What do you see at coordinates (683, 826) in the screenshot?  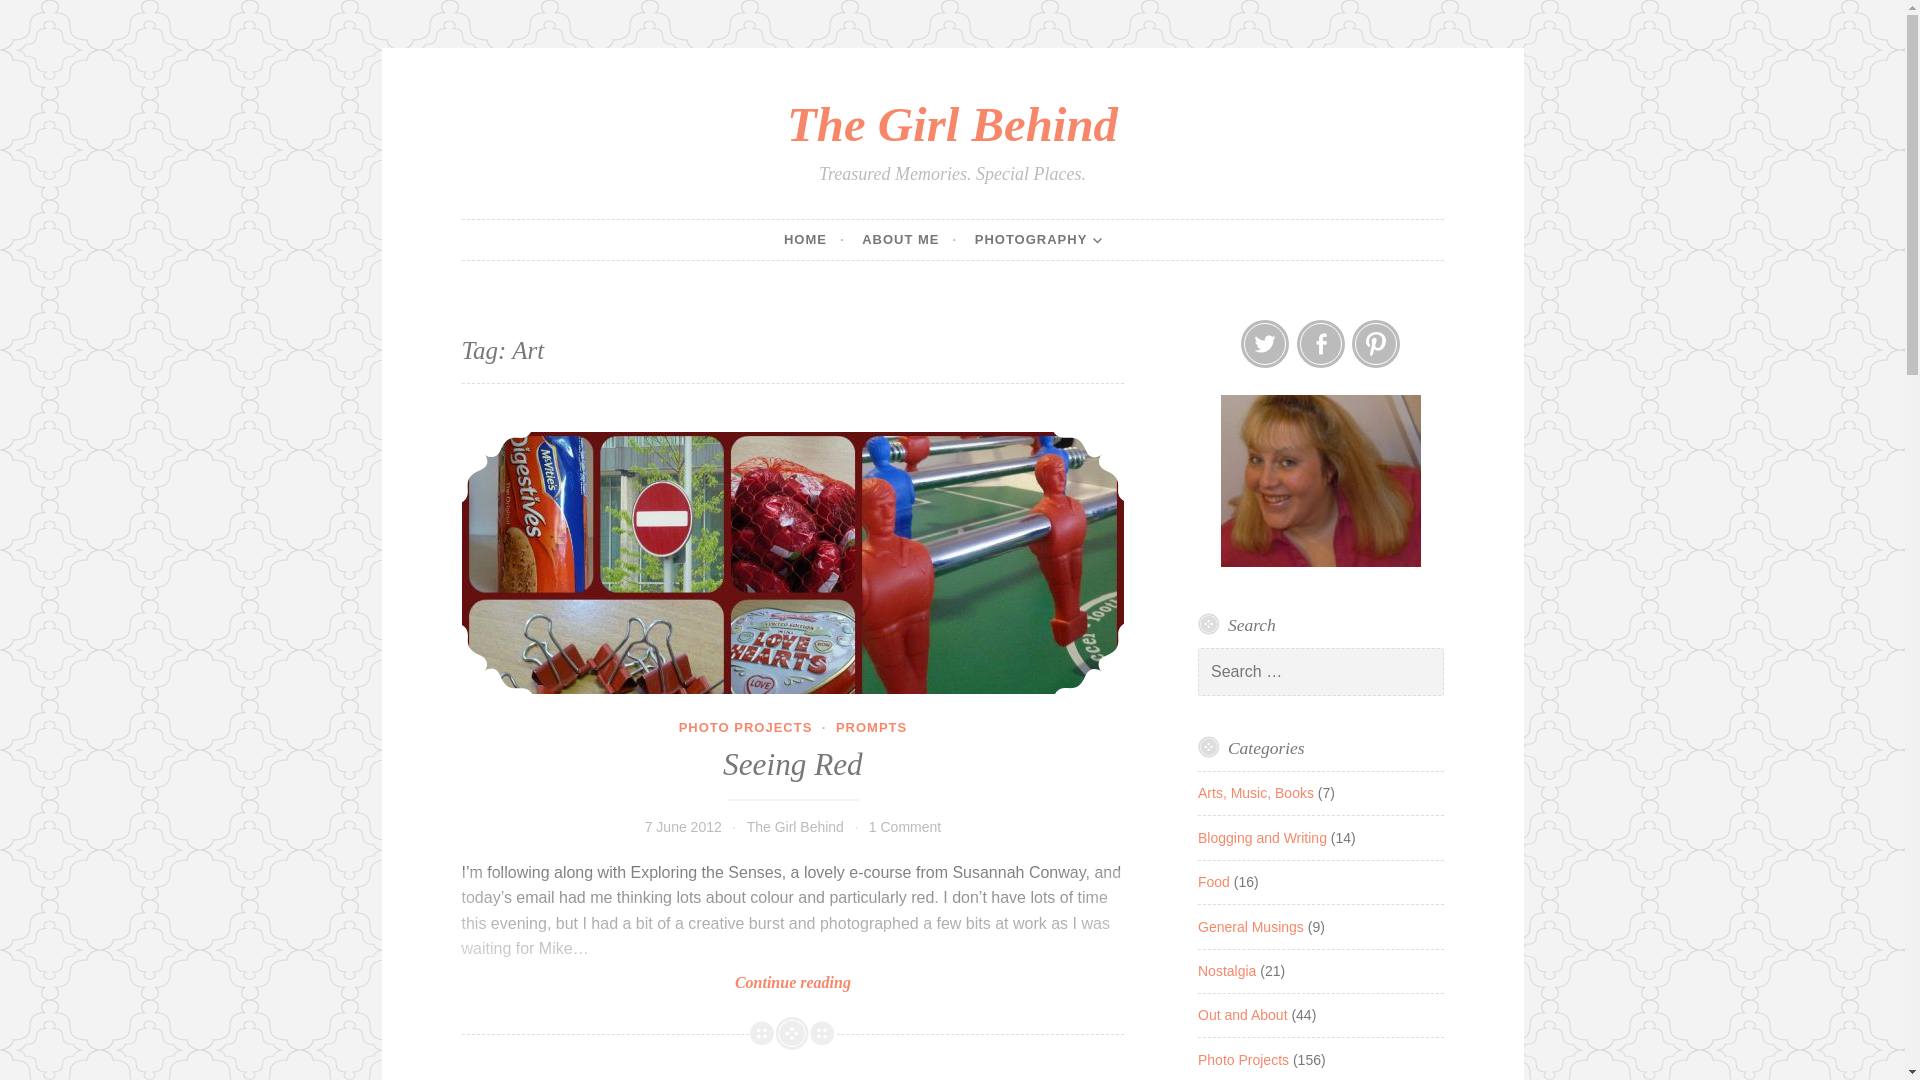 I see `7 June 2012` at bounding box center [683, 826].